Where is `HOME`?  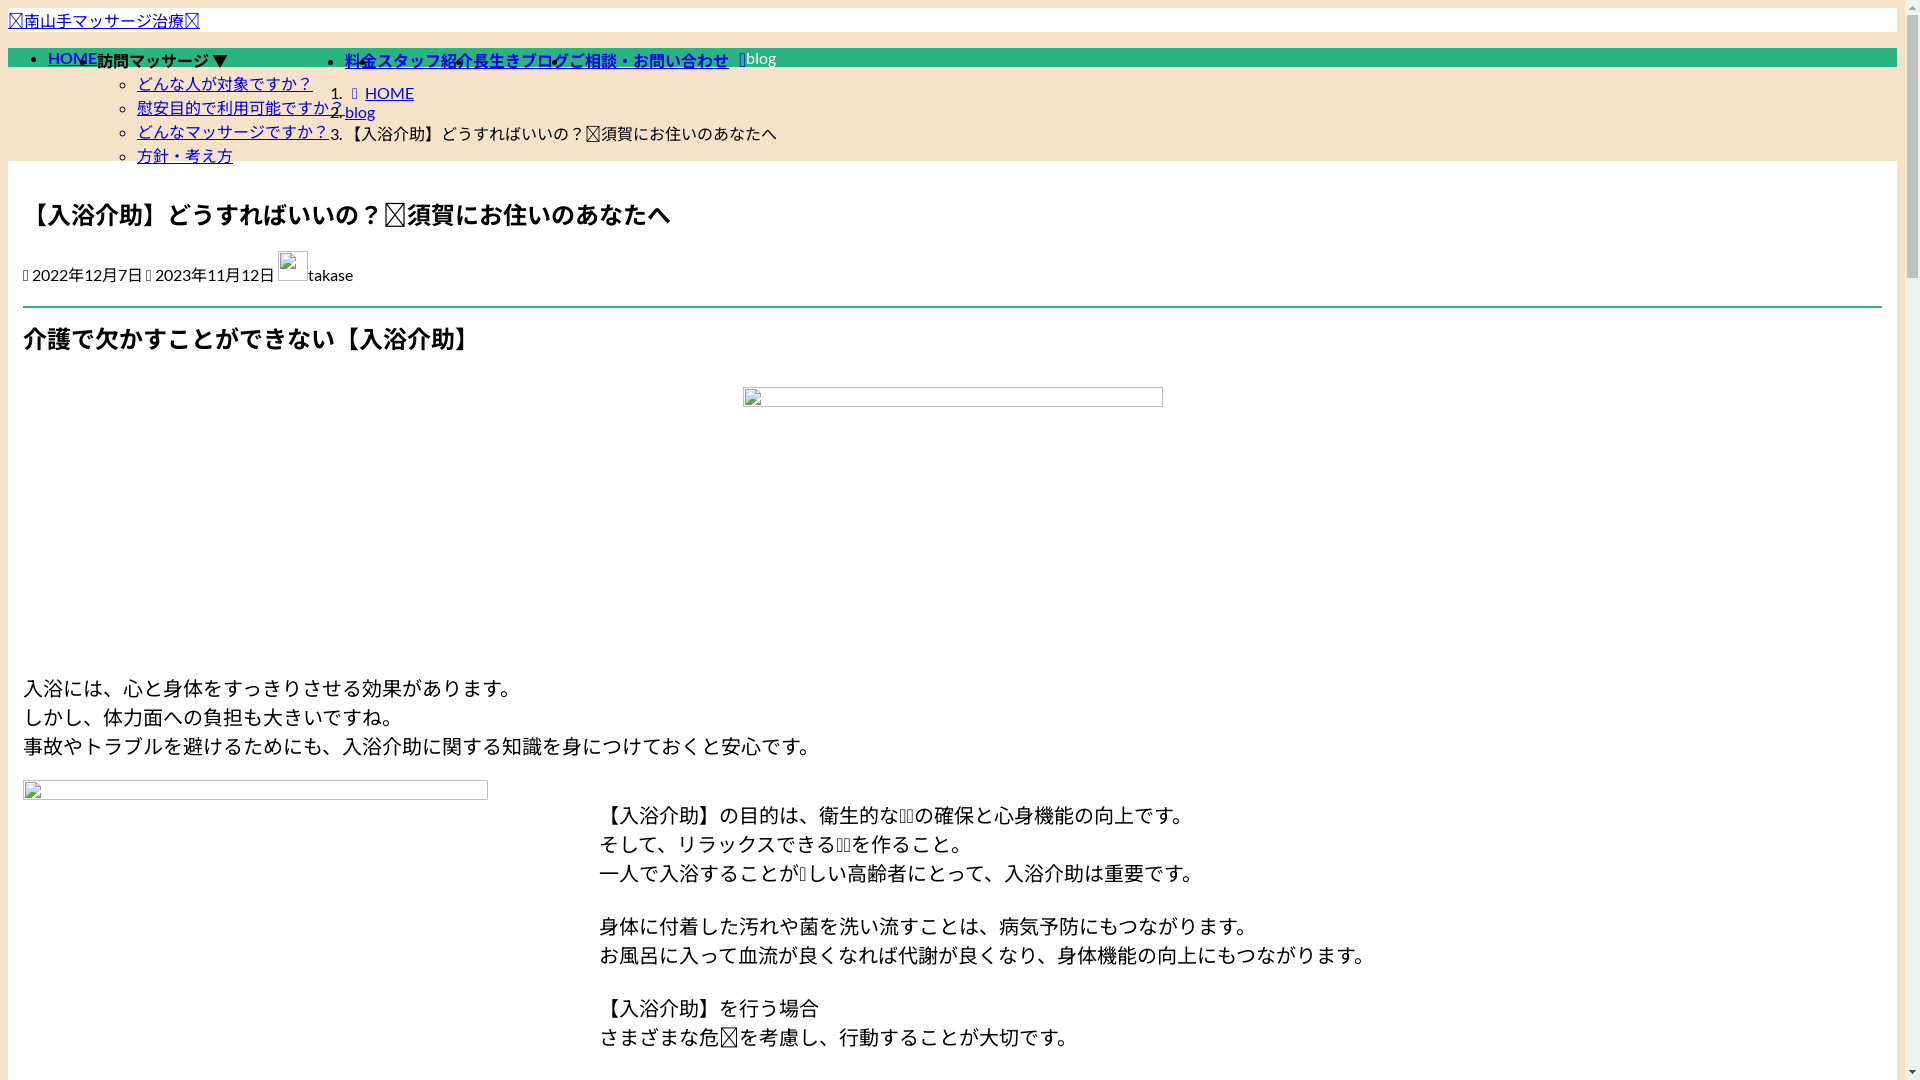 HOME is located at coordinates (380, 92).